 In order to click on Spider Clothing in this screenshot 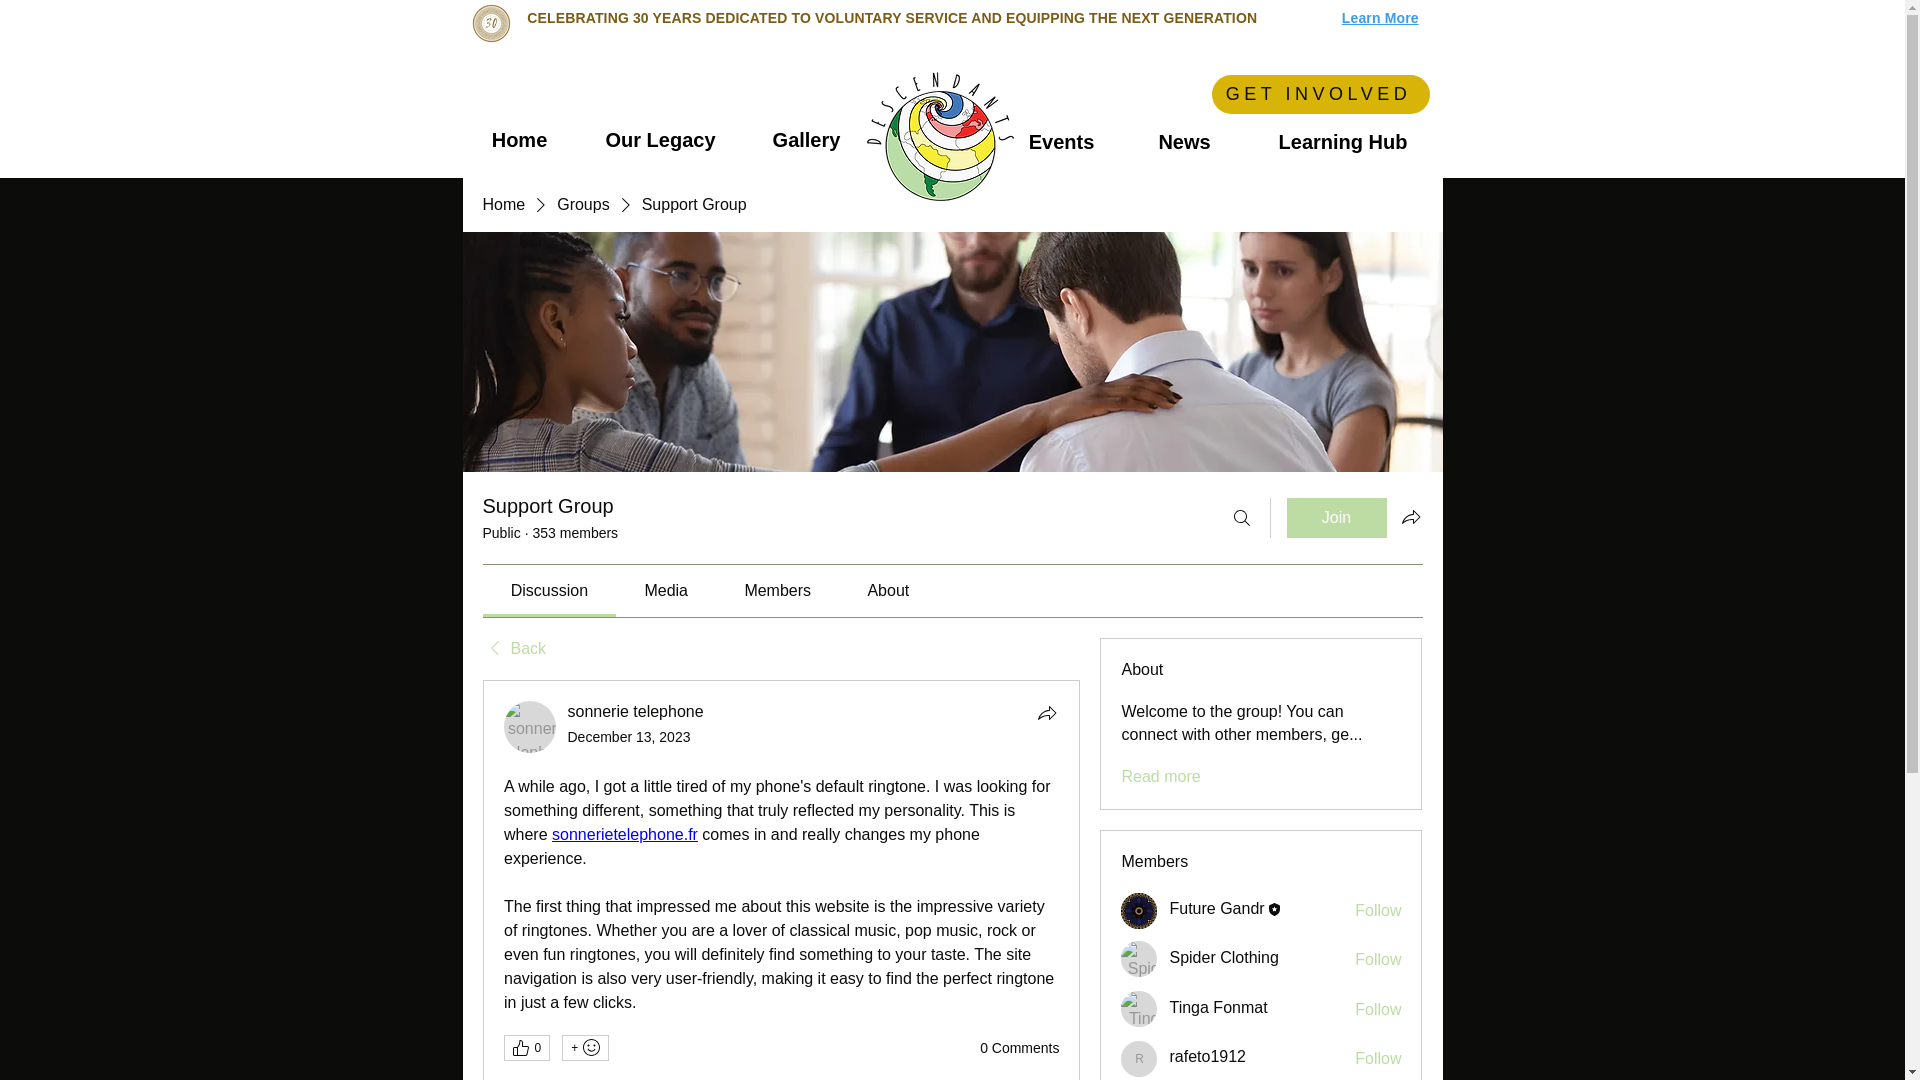, I will do `click(1139, 958)`.